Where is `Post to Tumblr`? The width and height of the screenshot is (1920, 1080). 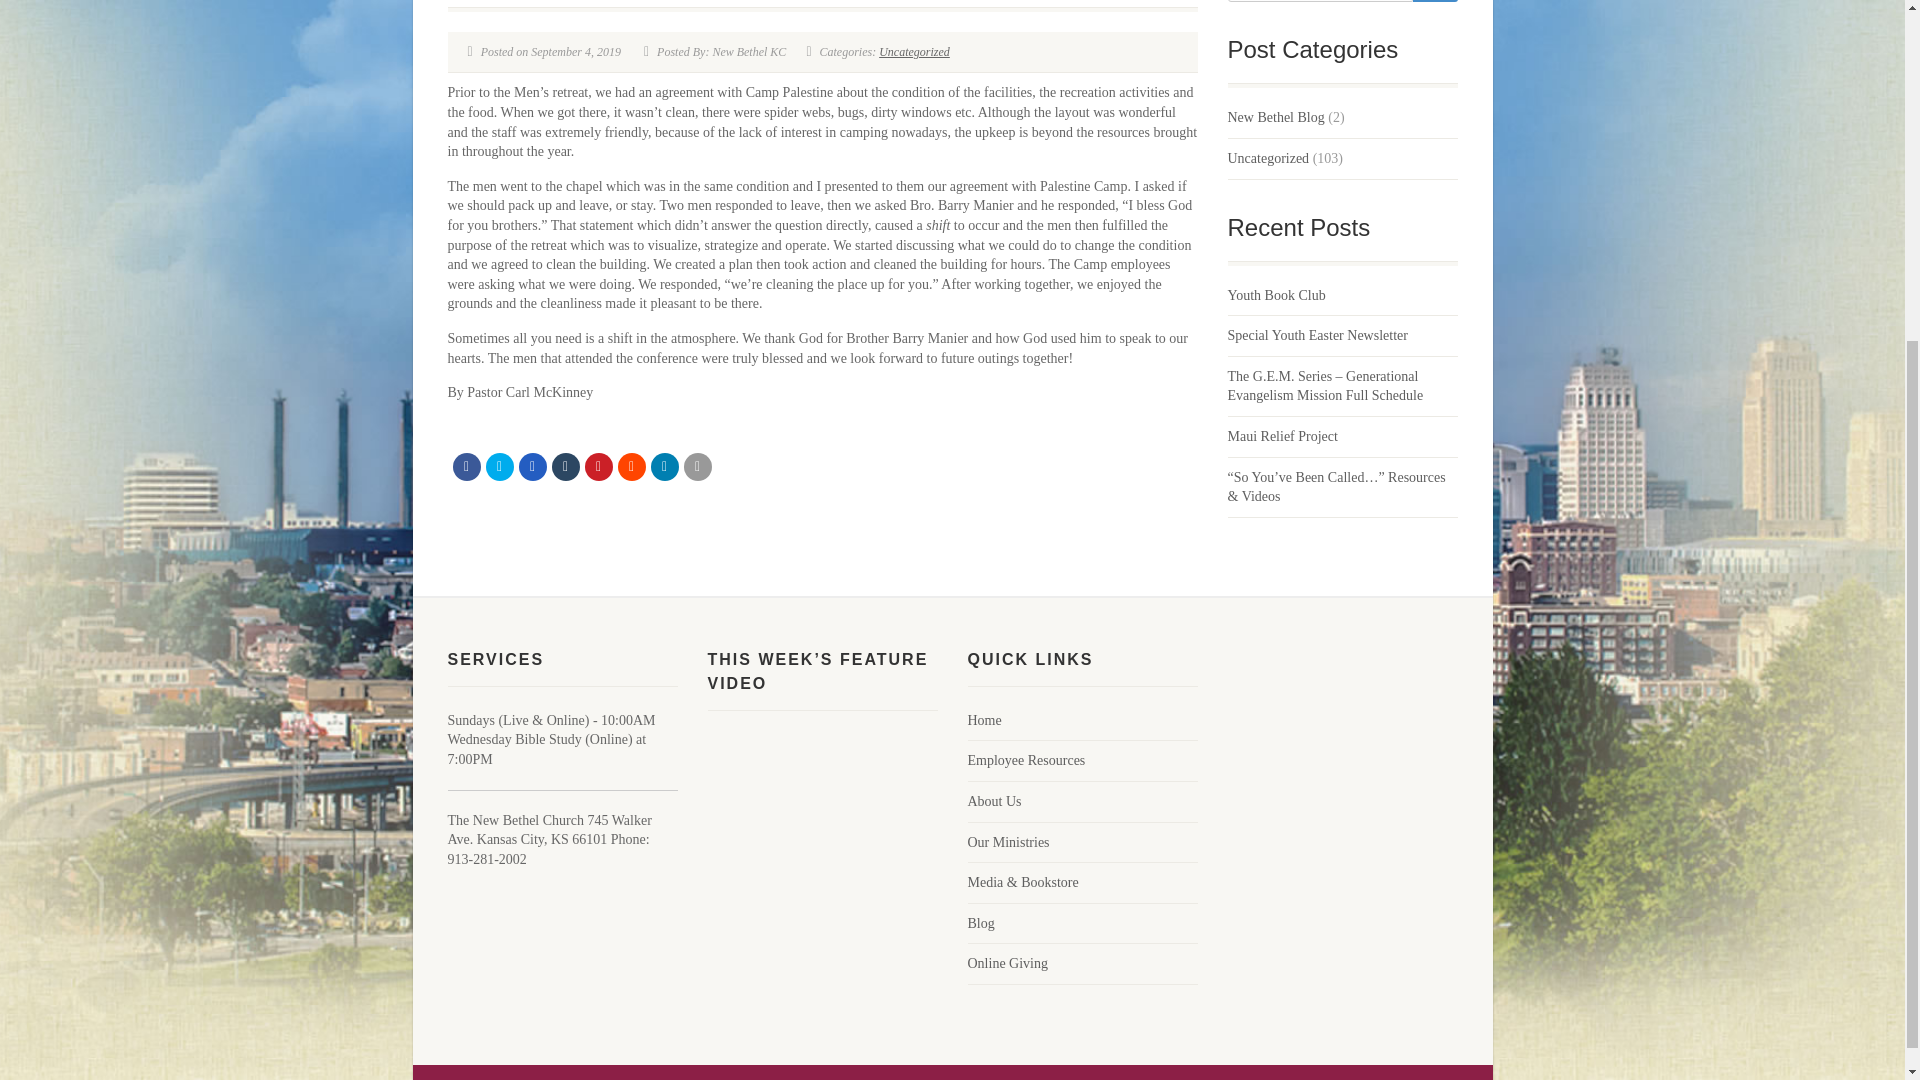
Post to Tumblr is located at coordinates (566, 466).